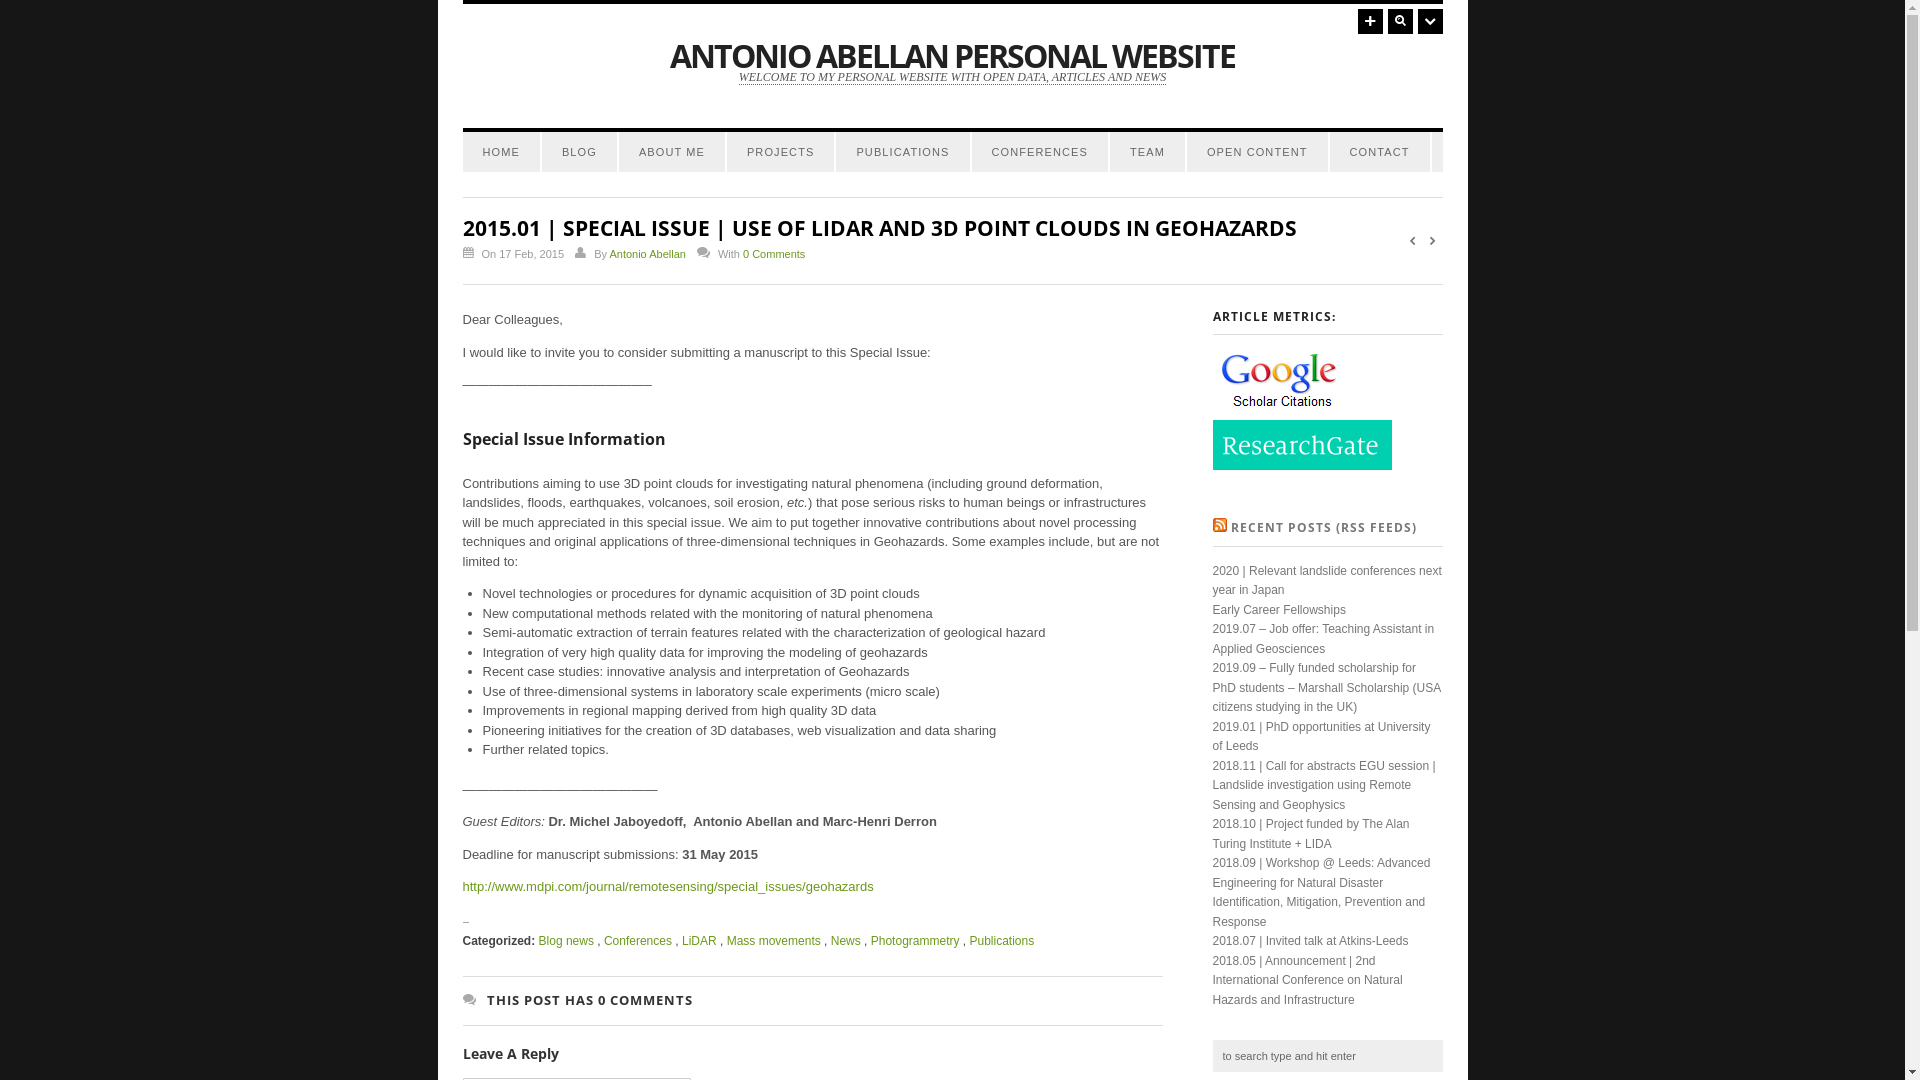 The height and width of the screenshot is (1080, 1920). What do you see at coordinates (1001, 941) in the screenshot?
I see `Publications` at bounding box center [1001, 941].